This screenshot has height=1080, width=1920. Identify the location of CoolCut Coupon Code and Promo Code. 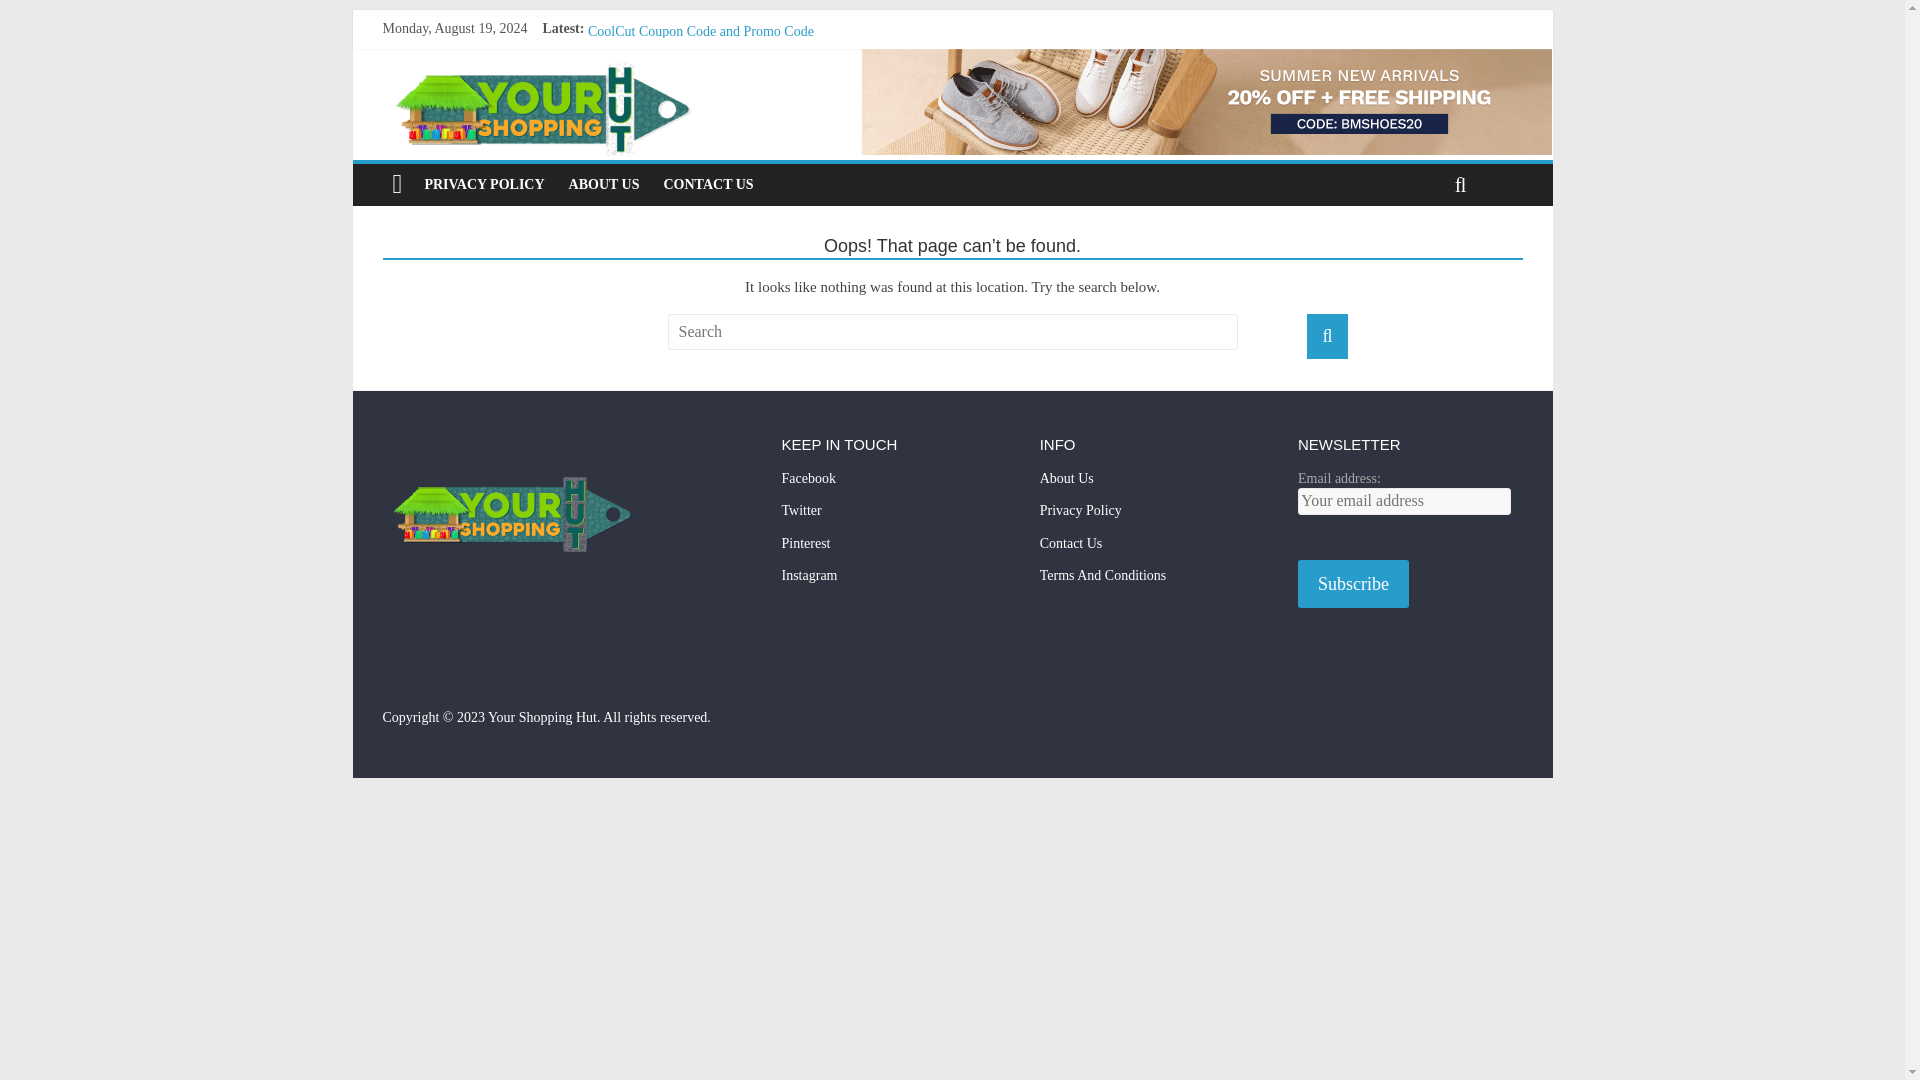
(700, 30).